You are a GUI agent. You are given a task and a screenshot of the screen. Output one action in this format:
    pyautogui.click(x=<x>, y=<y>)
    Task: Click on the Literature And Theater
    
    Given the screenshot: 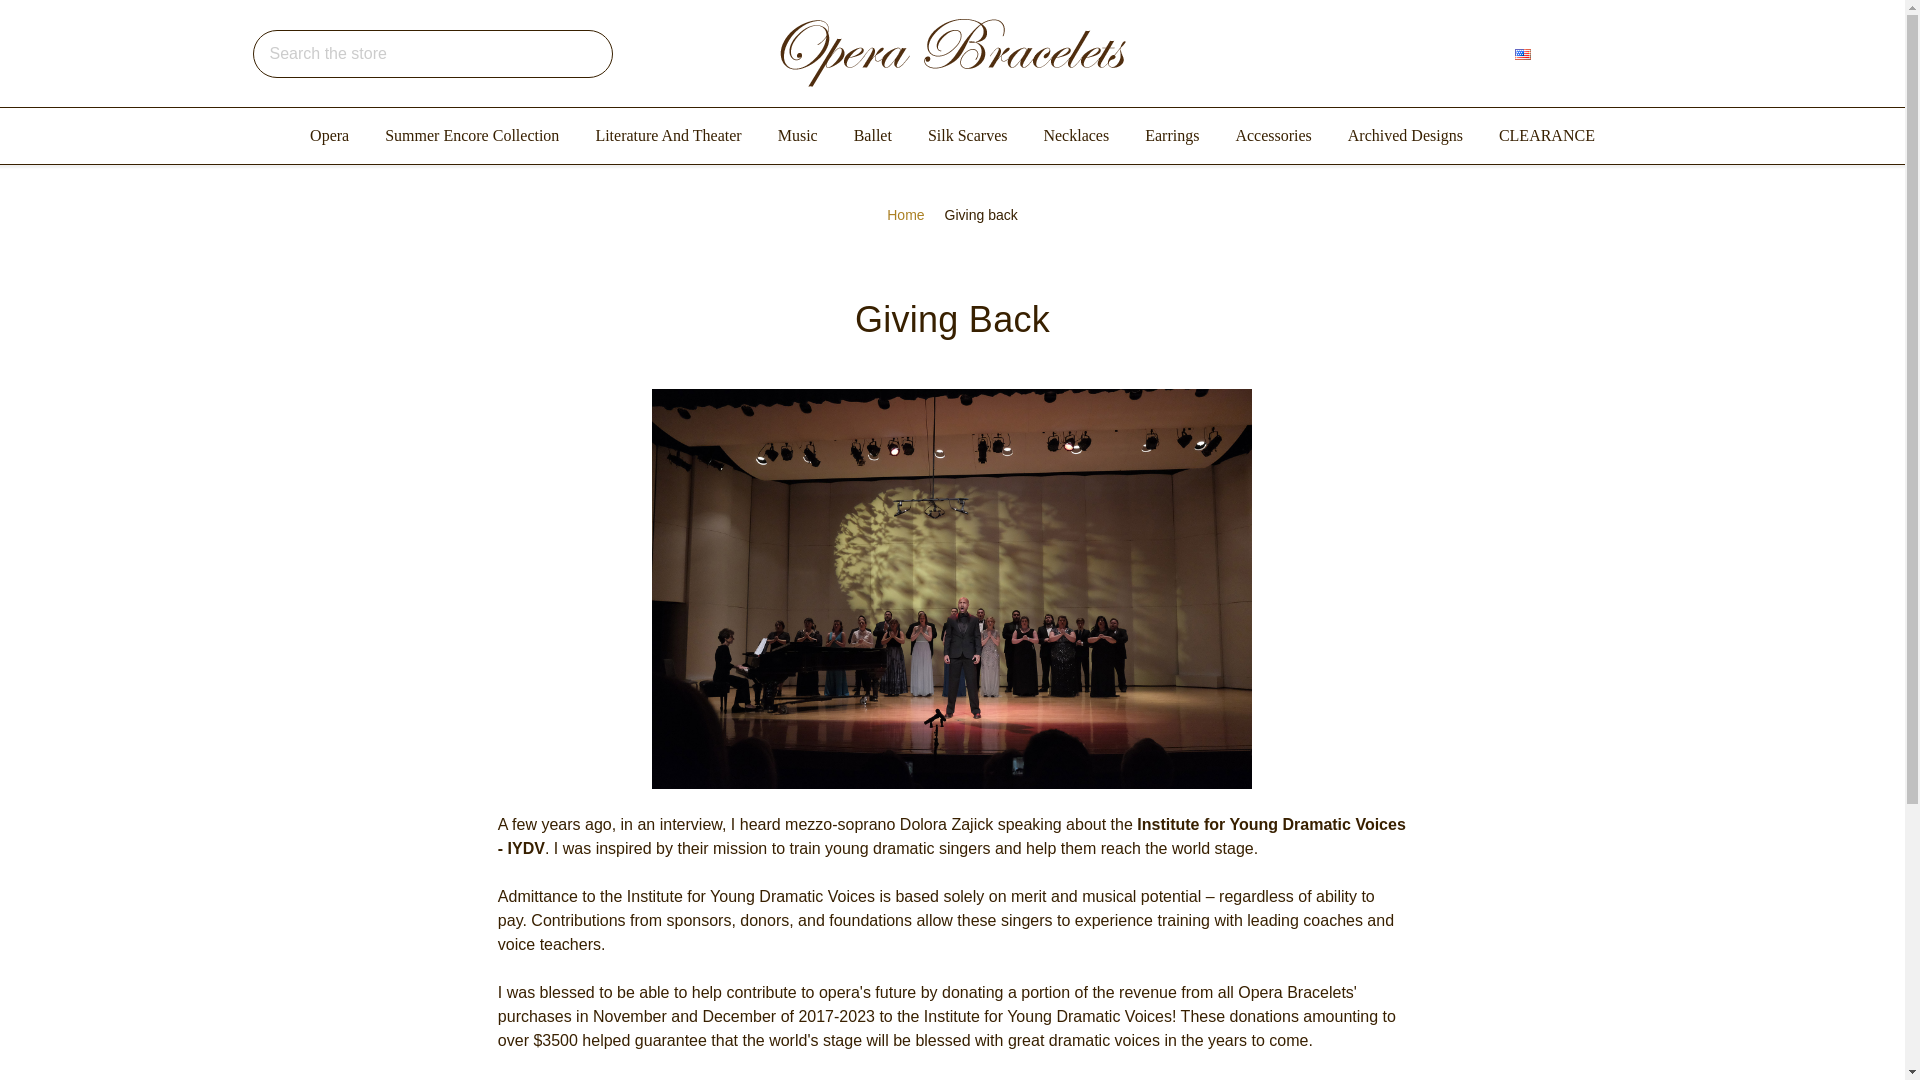 What is the action you would take?
    pyautogui.click(x=668, y=136)
    